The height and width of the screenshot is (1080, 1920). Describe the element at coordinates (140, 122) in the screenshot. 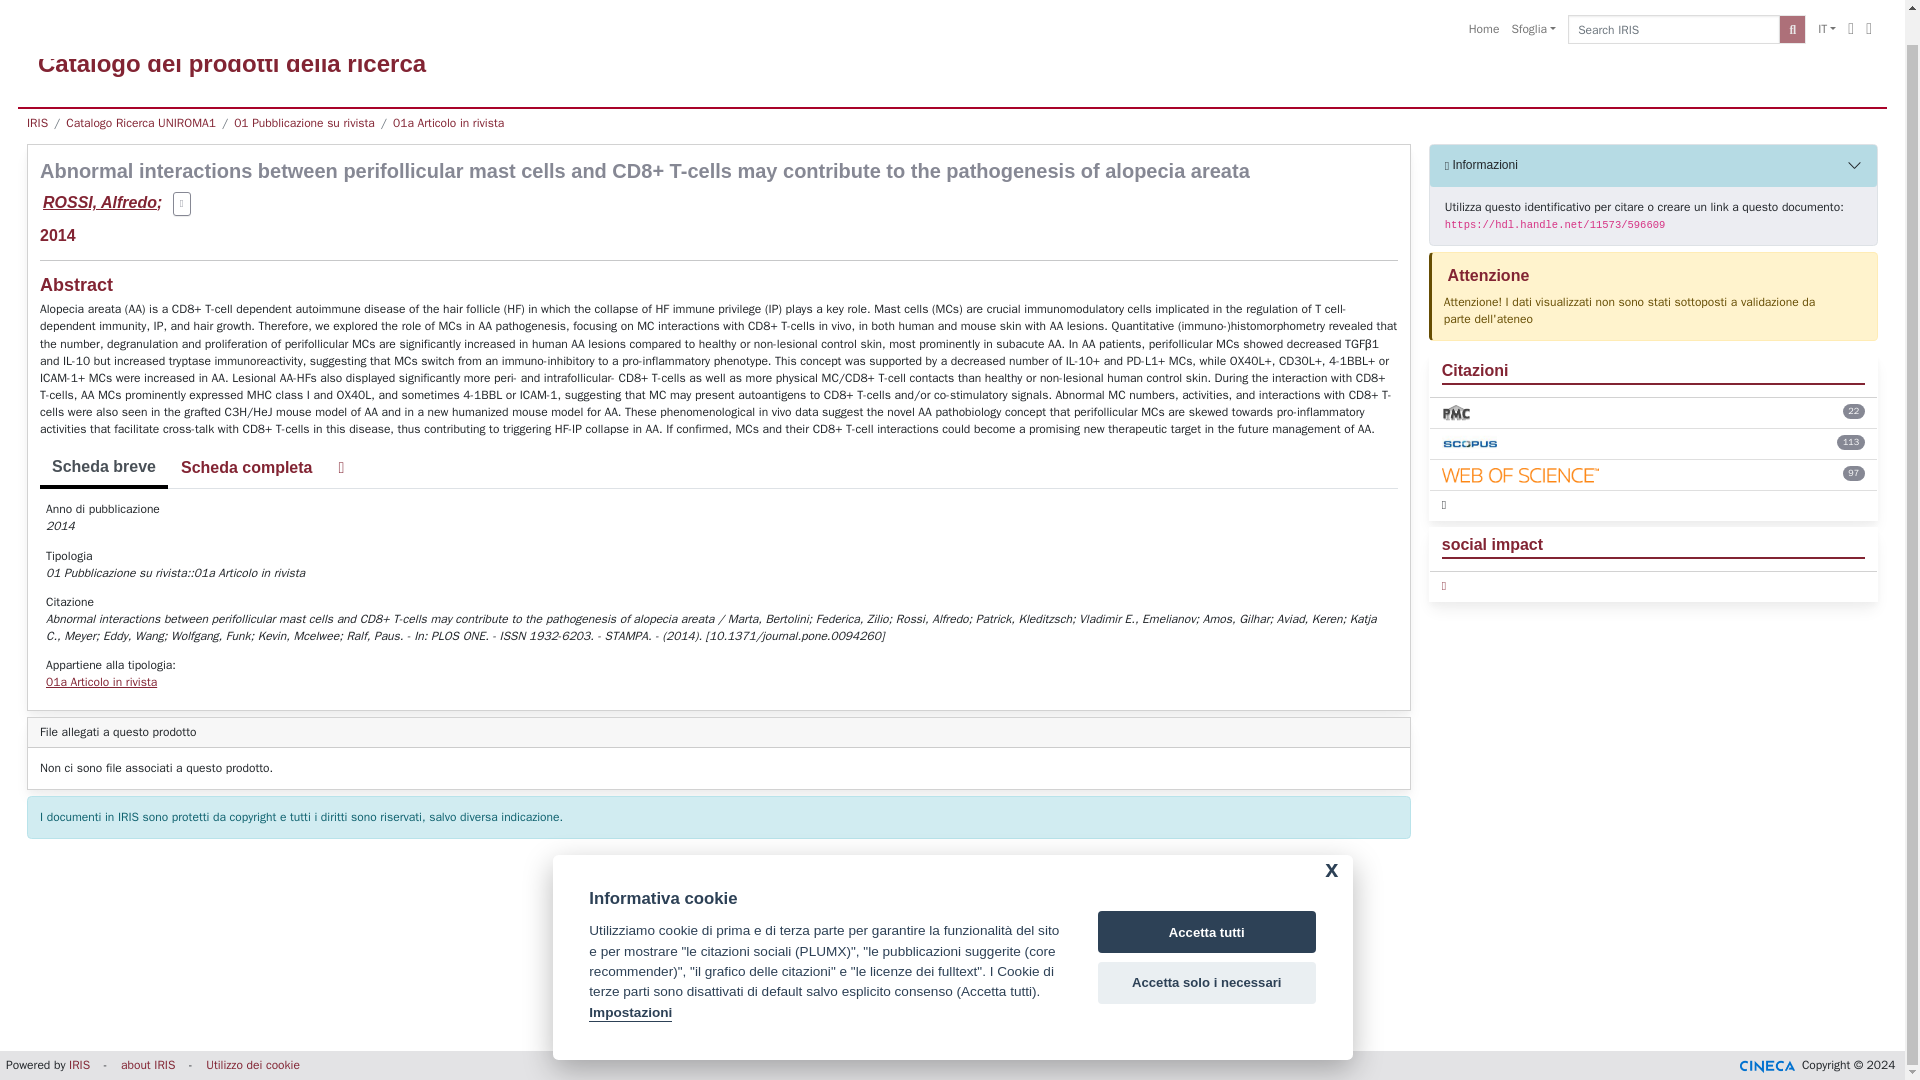

I see `Catalogo Ricerca UNIROMA1` at that location.